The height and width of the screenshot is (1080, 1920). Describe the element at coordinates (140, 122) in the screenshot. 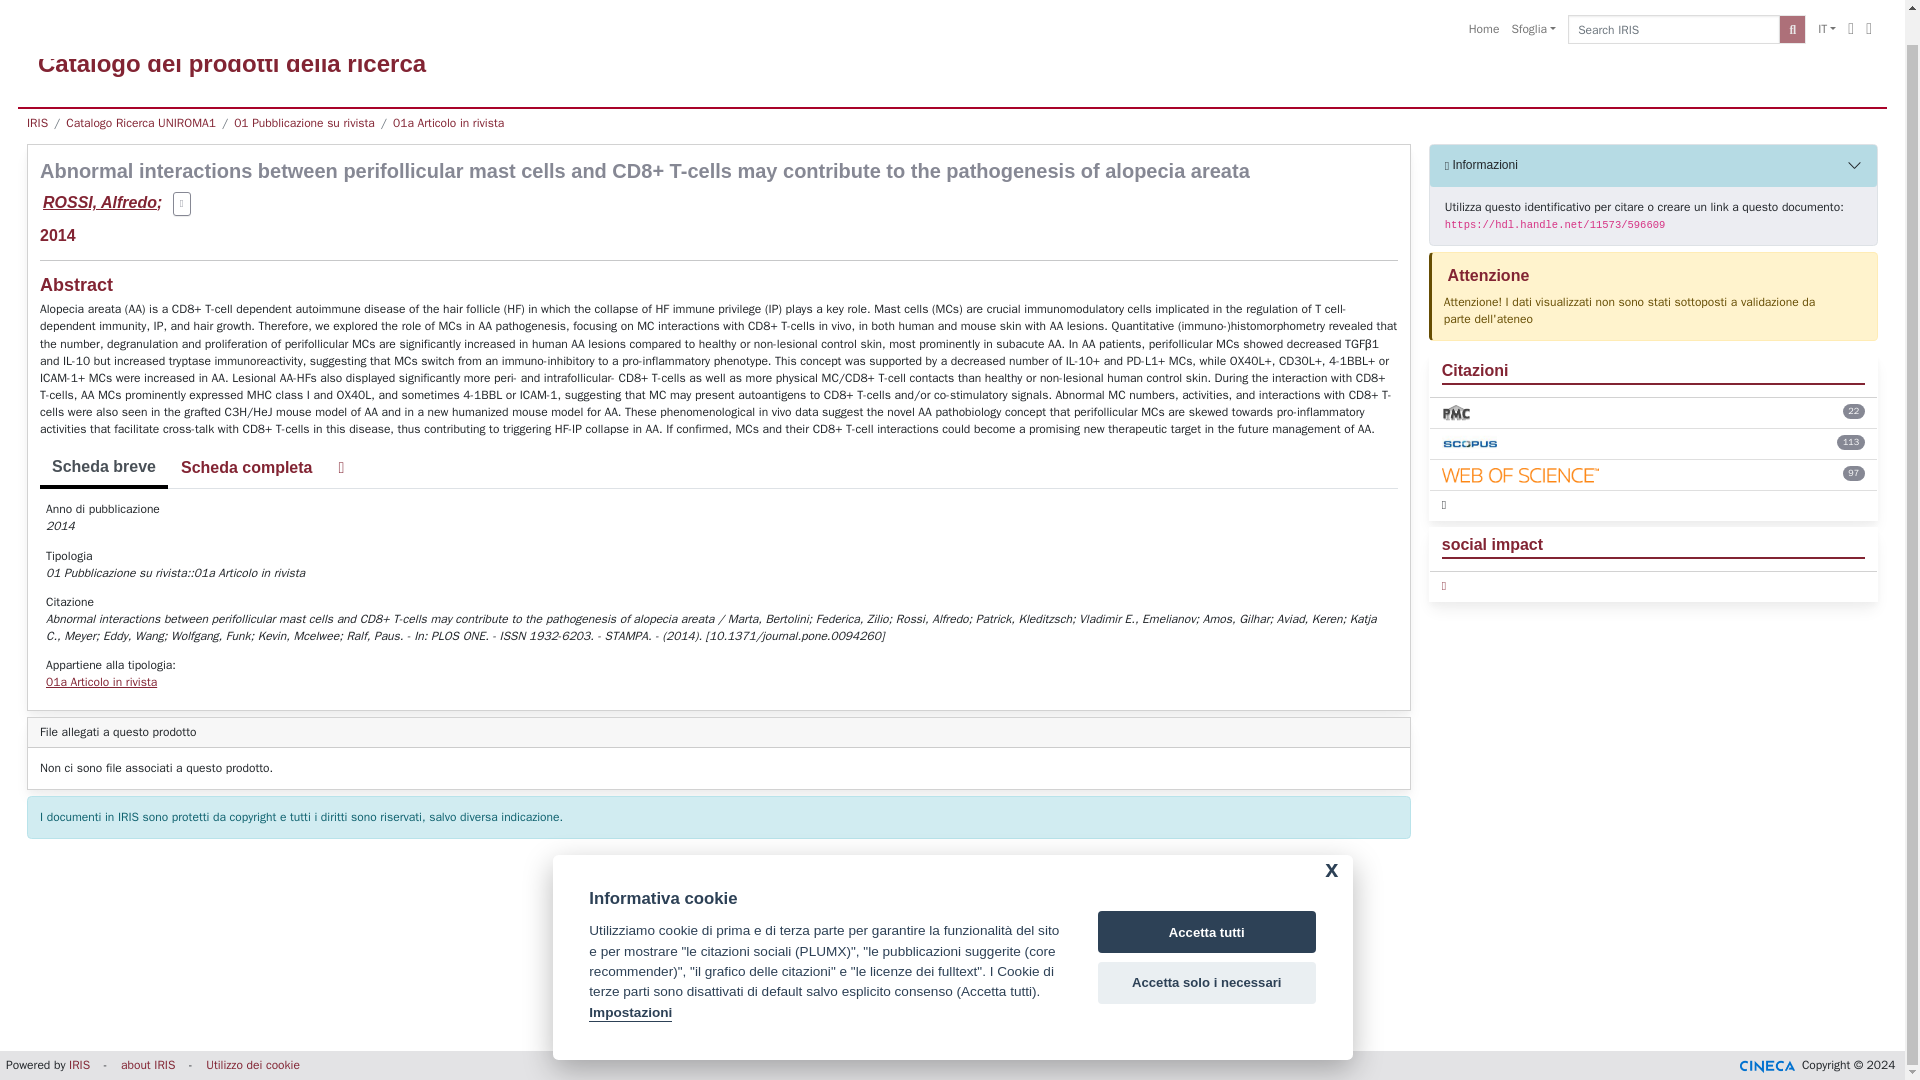

I see `Catalogo Ricerca UNIROMA1` at that location.